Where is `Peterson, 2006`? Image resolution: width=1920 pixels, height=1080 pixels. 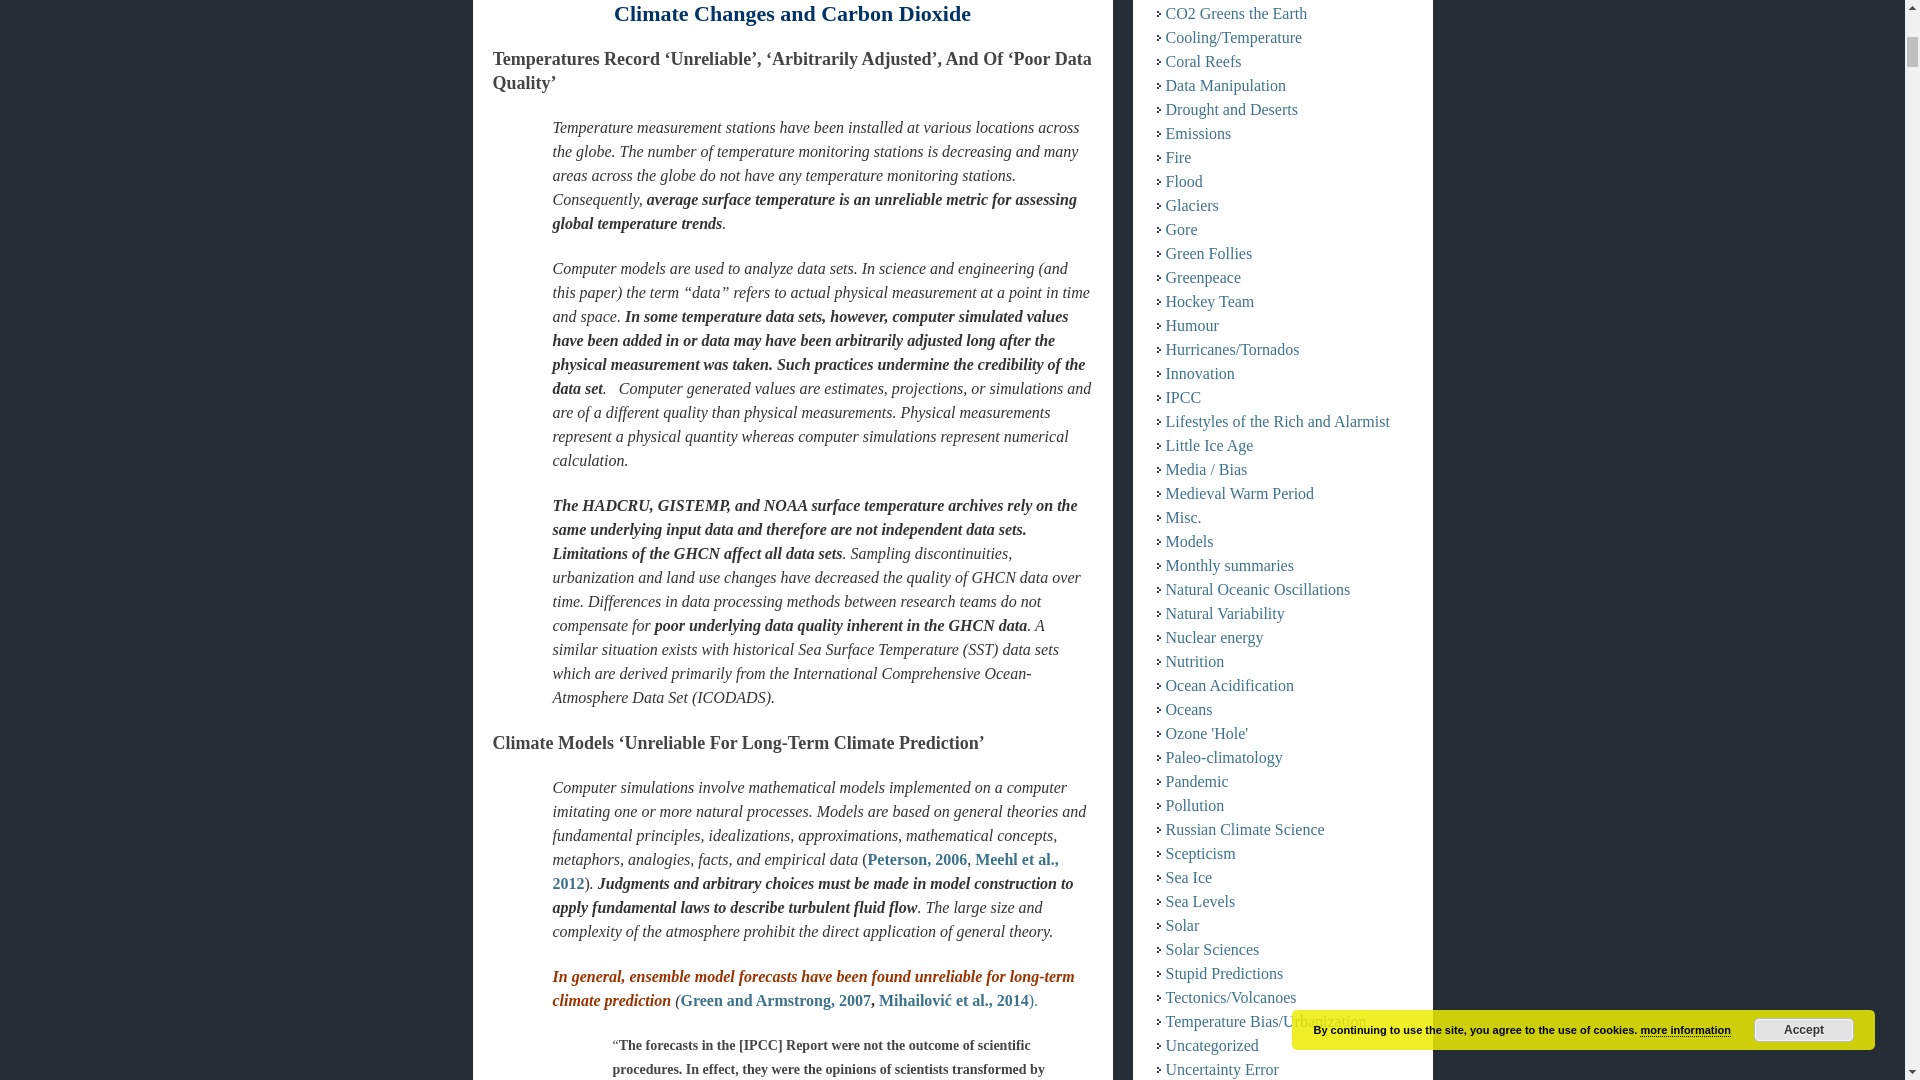 Peterson, 2006 is located at coordinates (917, 860).